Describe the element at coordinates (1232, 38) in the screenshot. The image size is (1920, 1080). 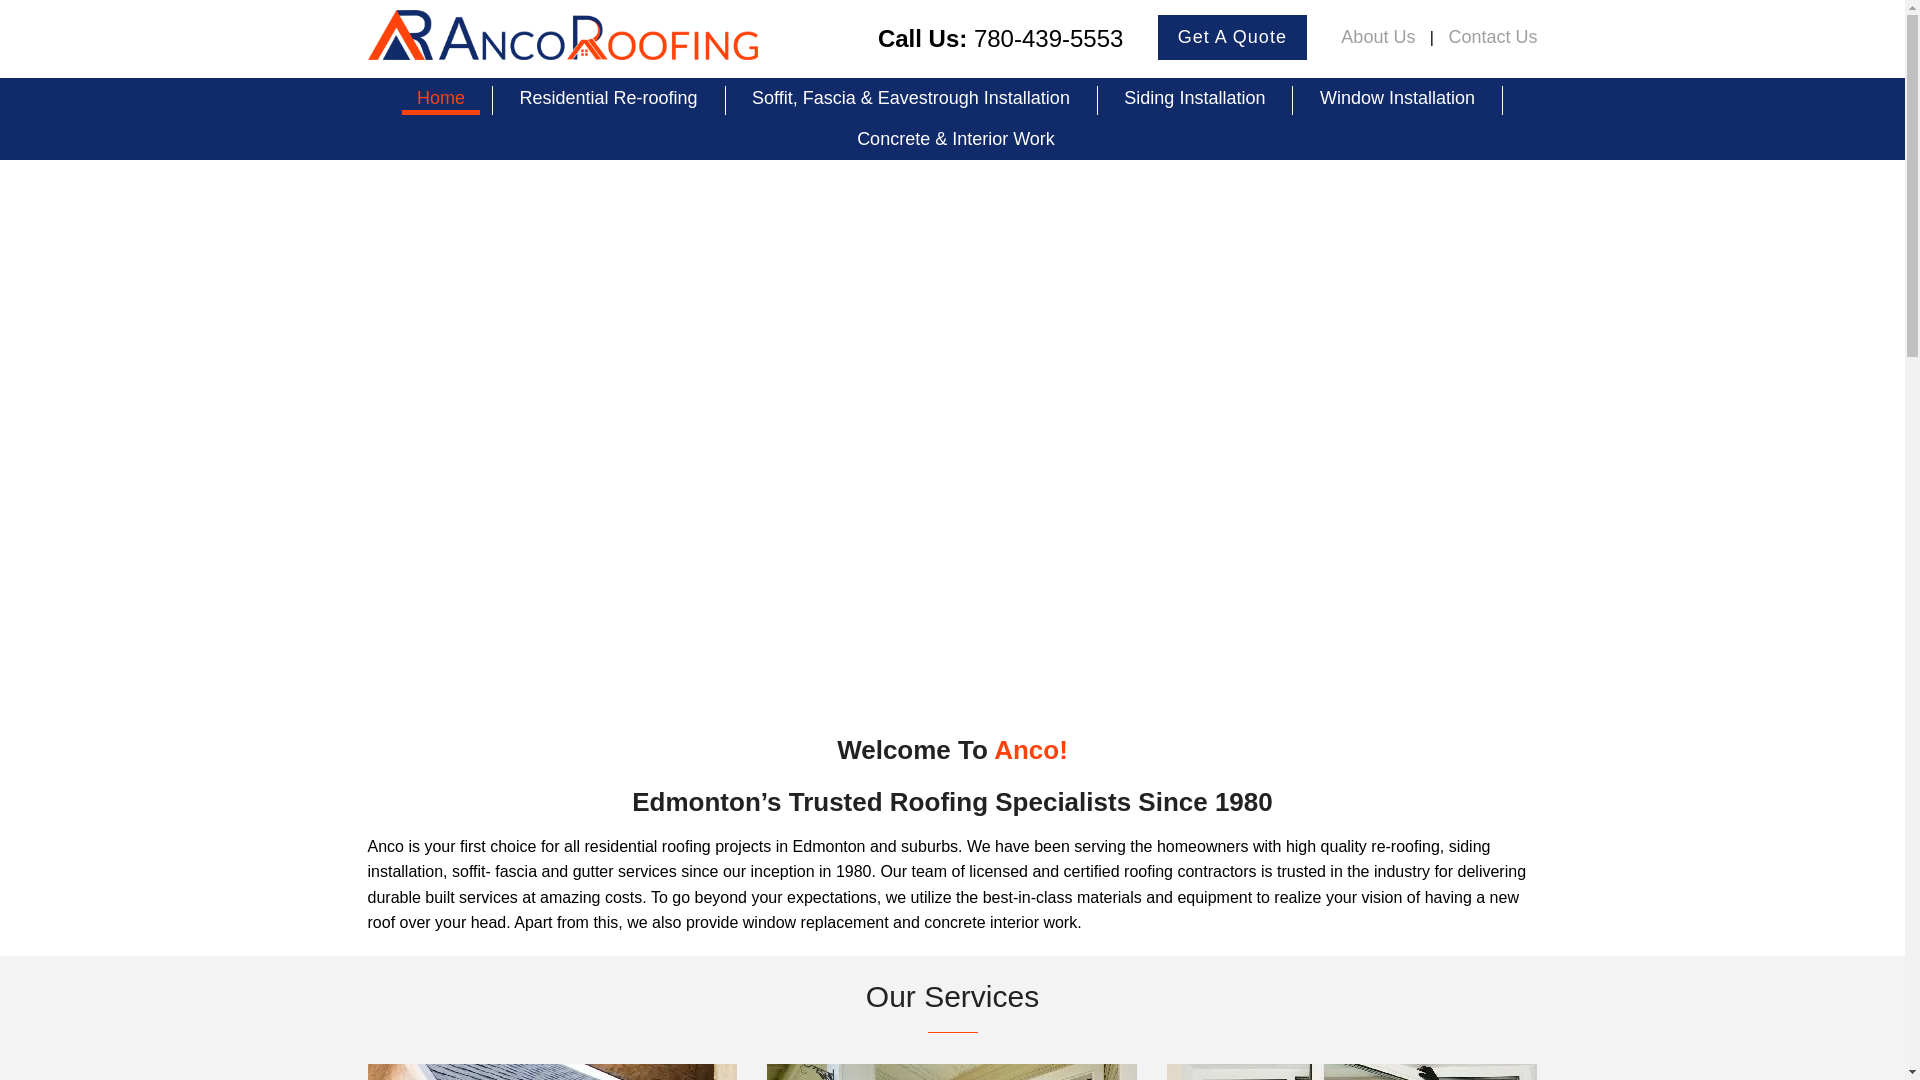
I see `Get A Quote` at that location.